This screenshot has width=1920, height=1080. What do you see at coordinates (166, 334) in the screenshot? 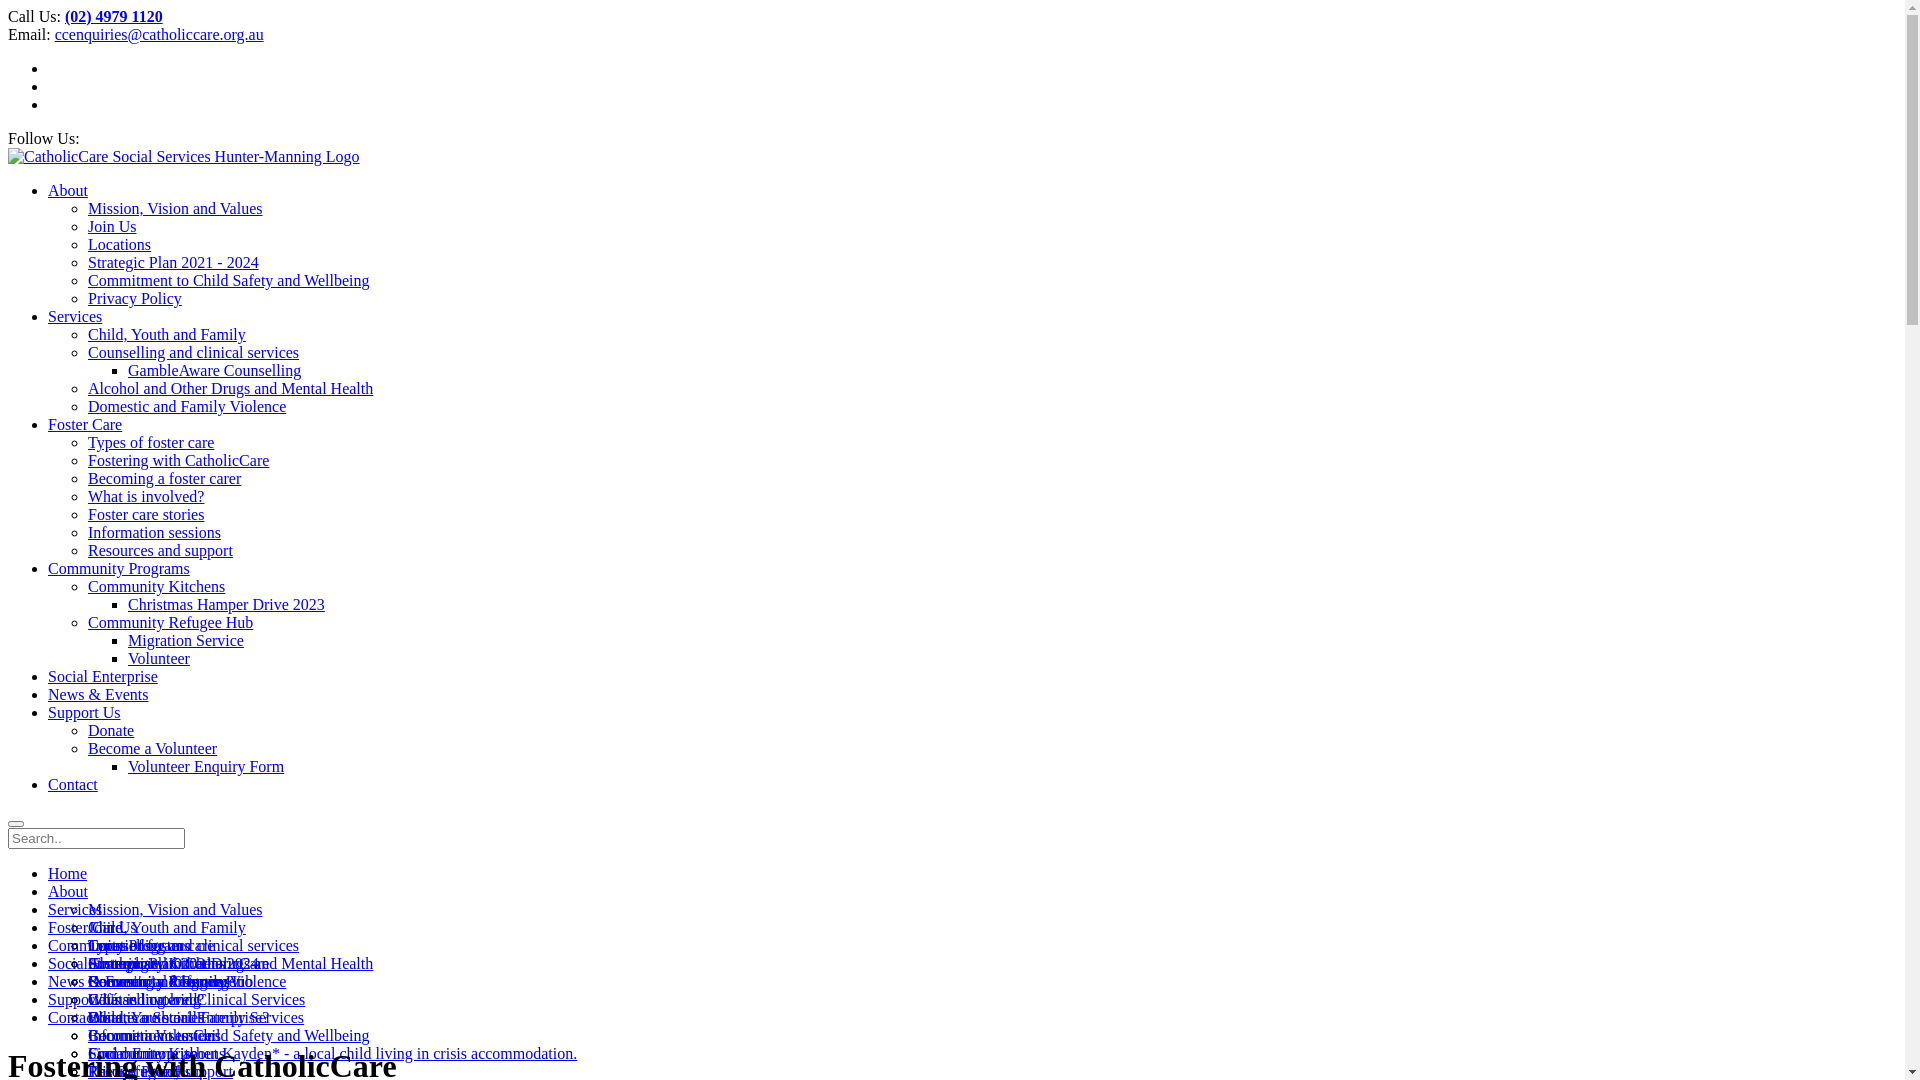
I see `Child, Youth and Family` at bounding box center [166, 334].